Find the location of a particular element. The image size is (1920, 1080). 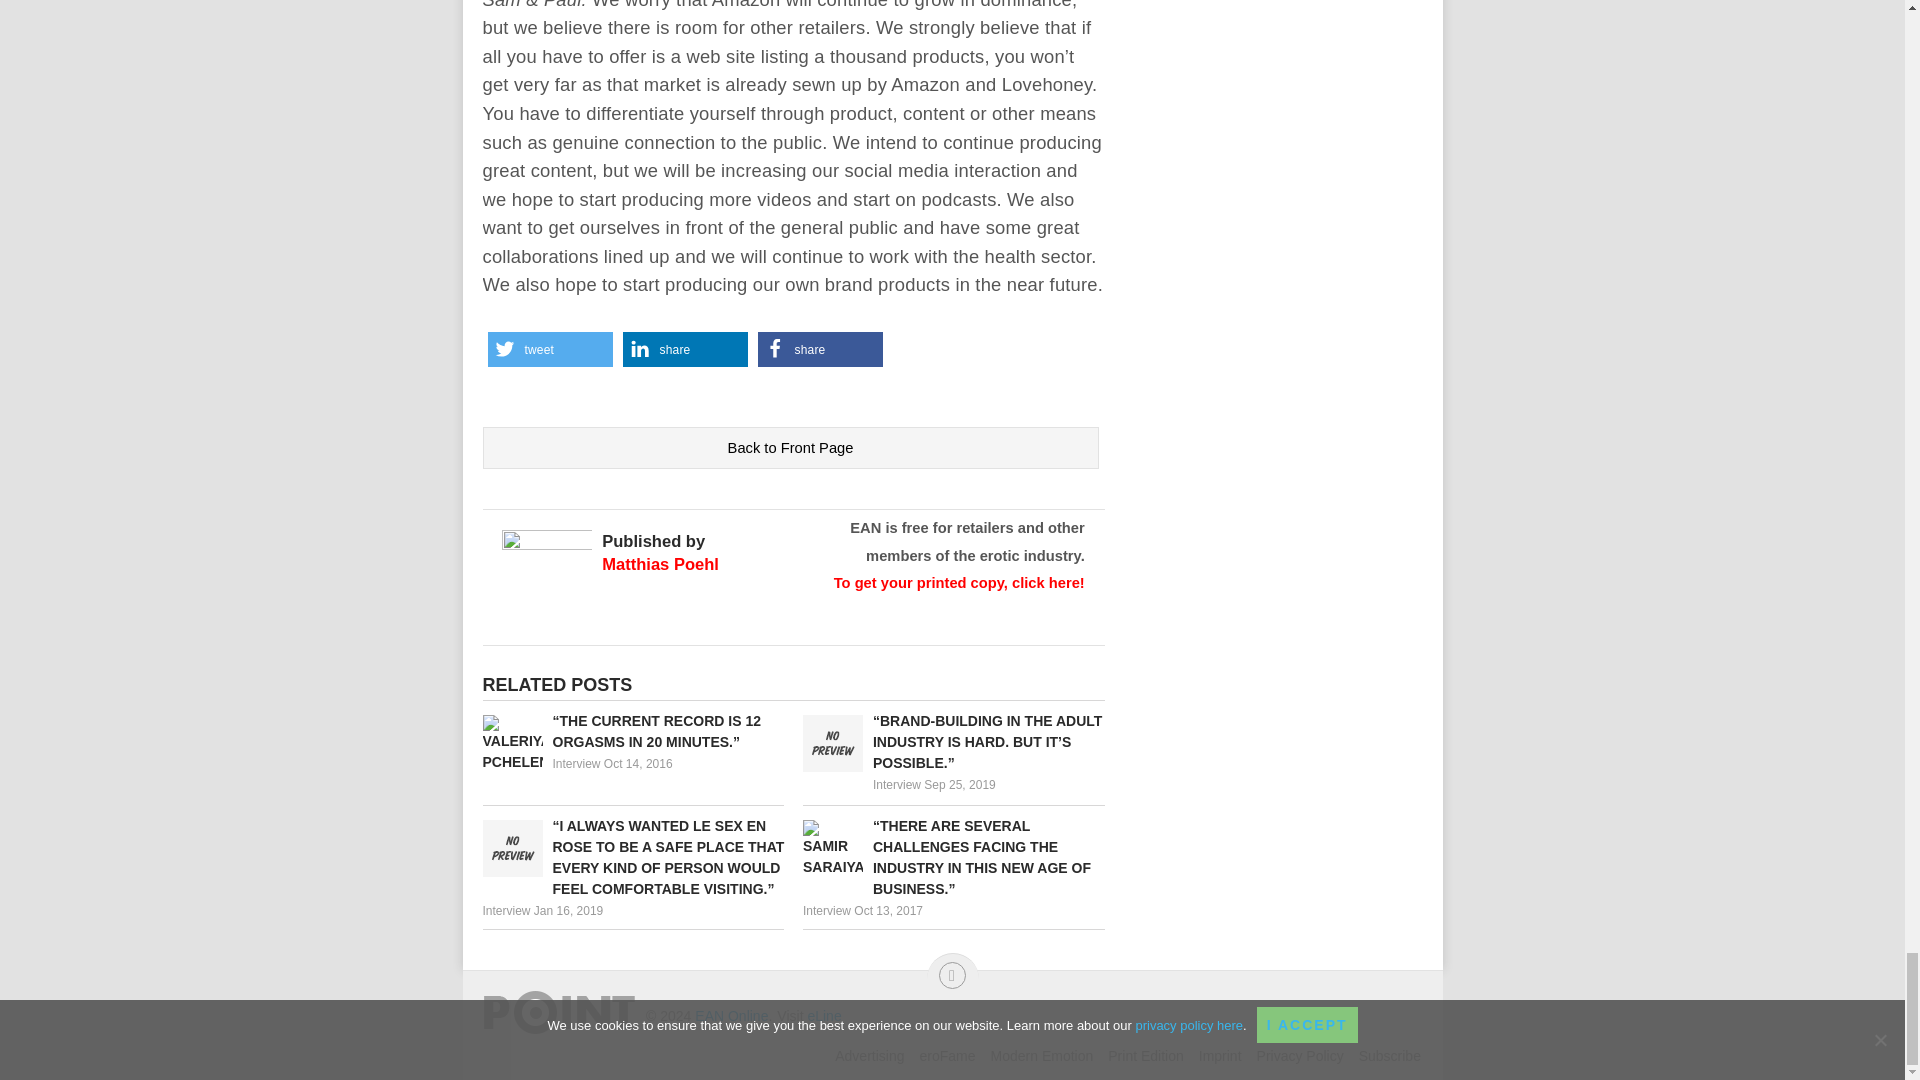

Back to Front Page is located at coordinates (790, 447).